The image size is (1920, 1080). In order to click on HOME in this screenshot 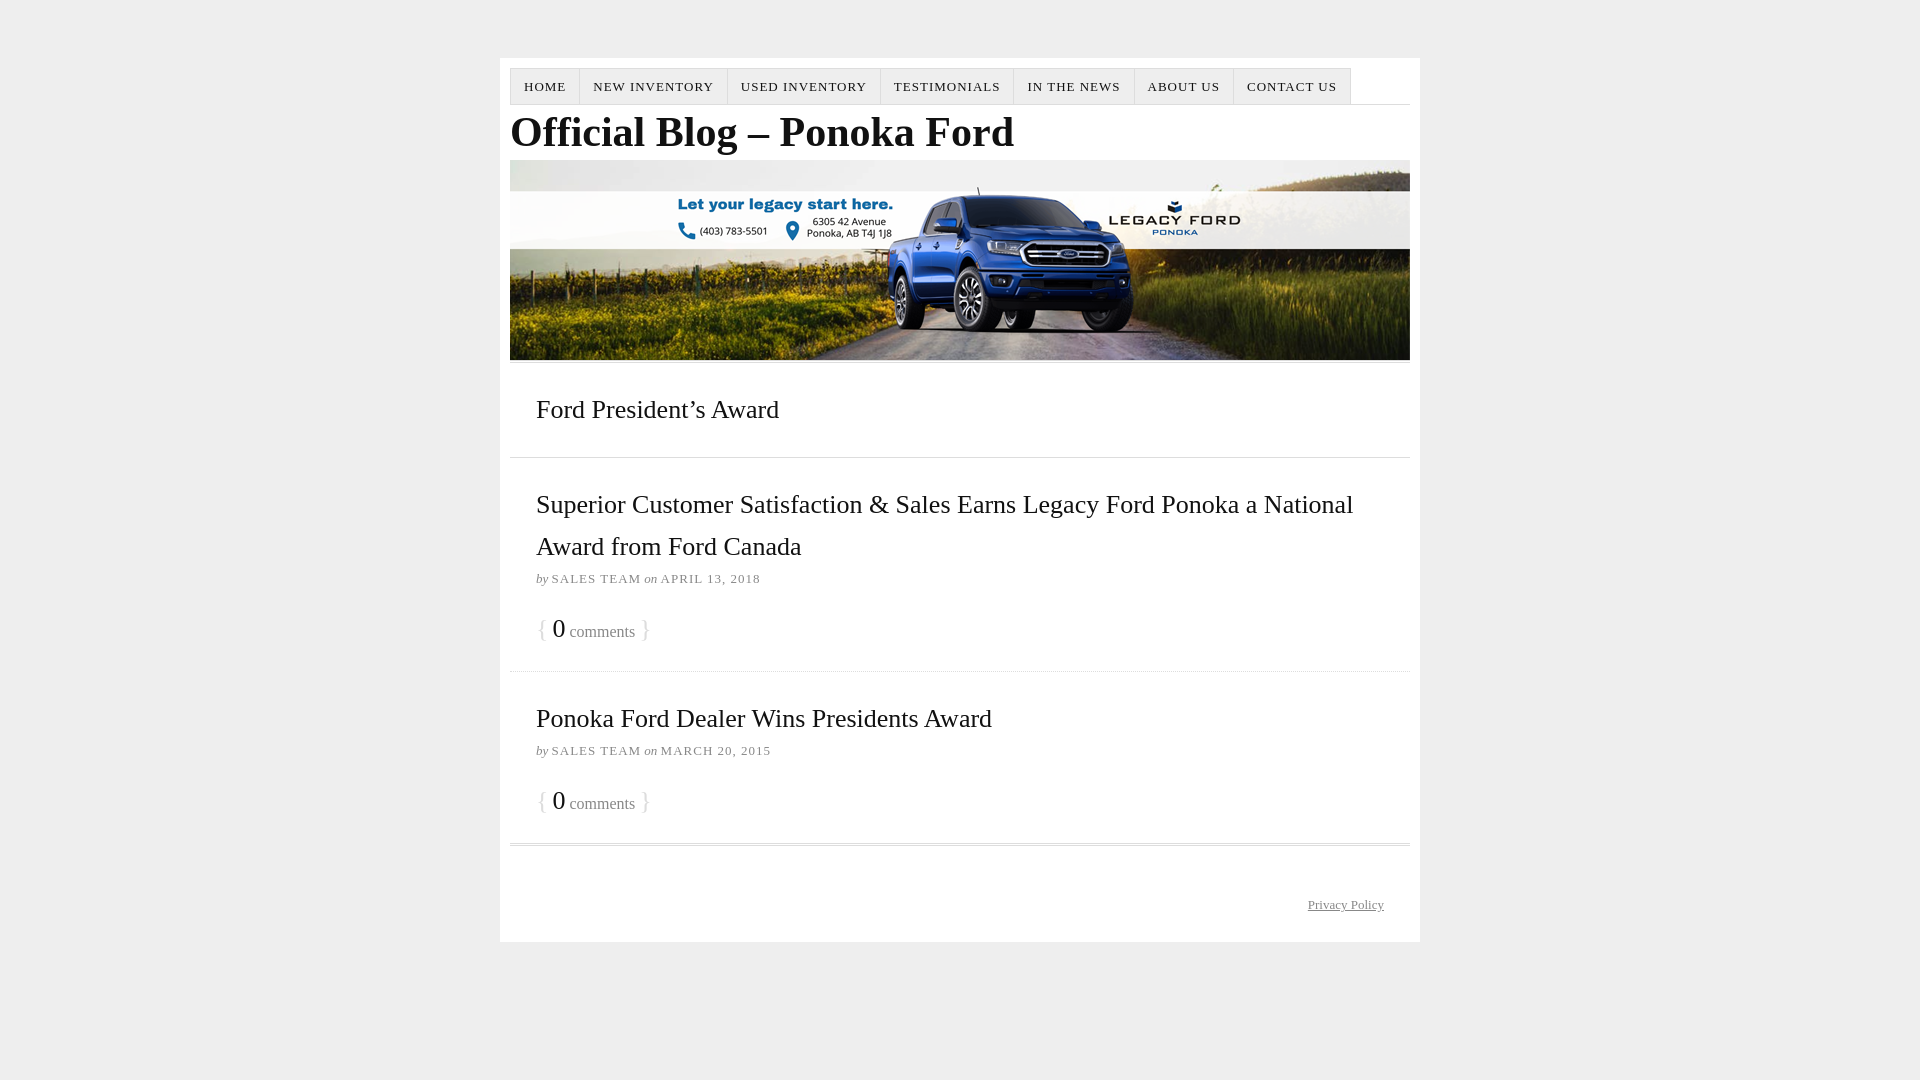, I will do `click(546, 86)`.